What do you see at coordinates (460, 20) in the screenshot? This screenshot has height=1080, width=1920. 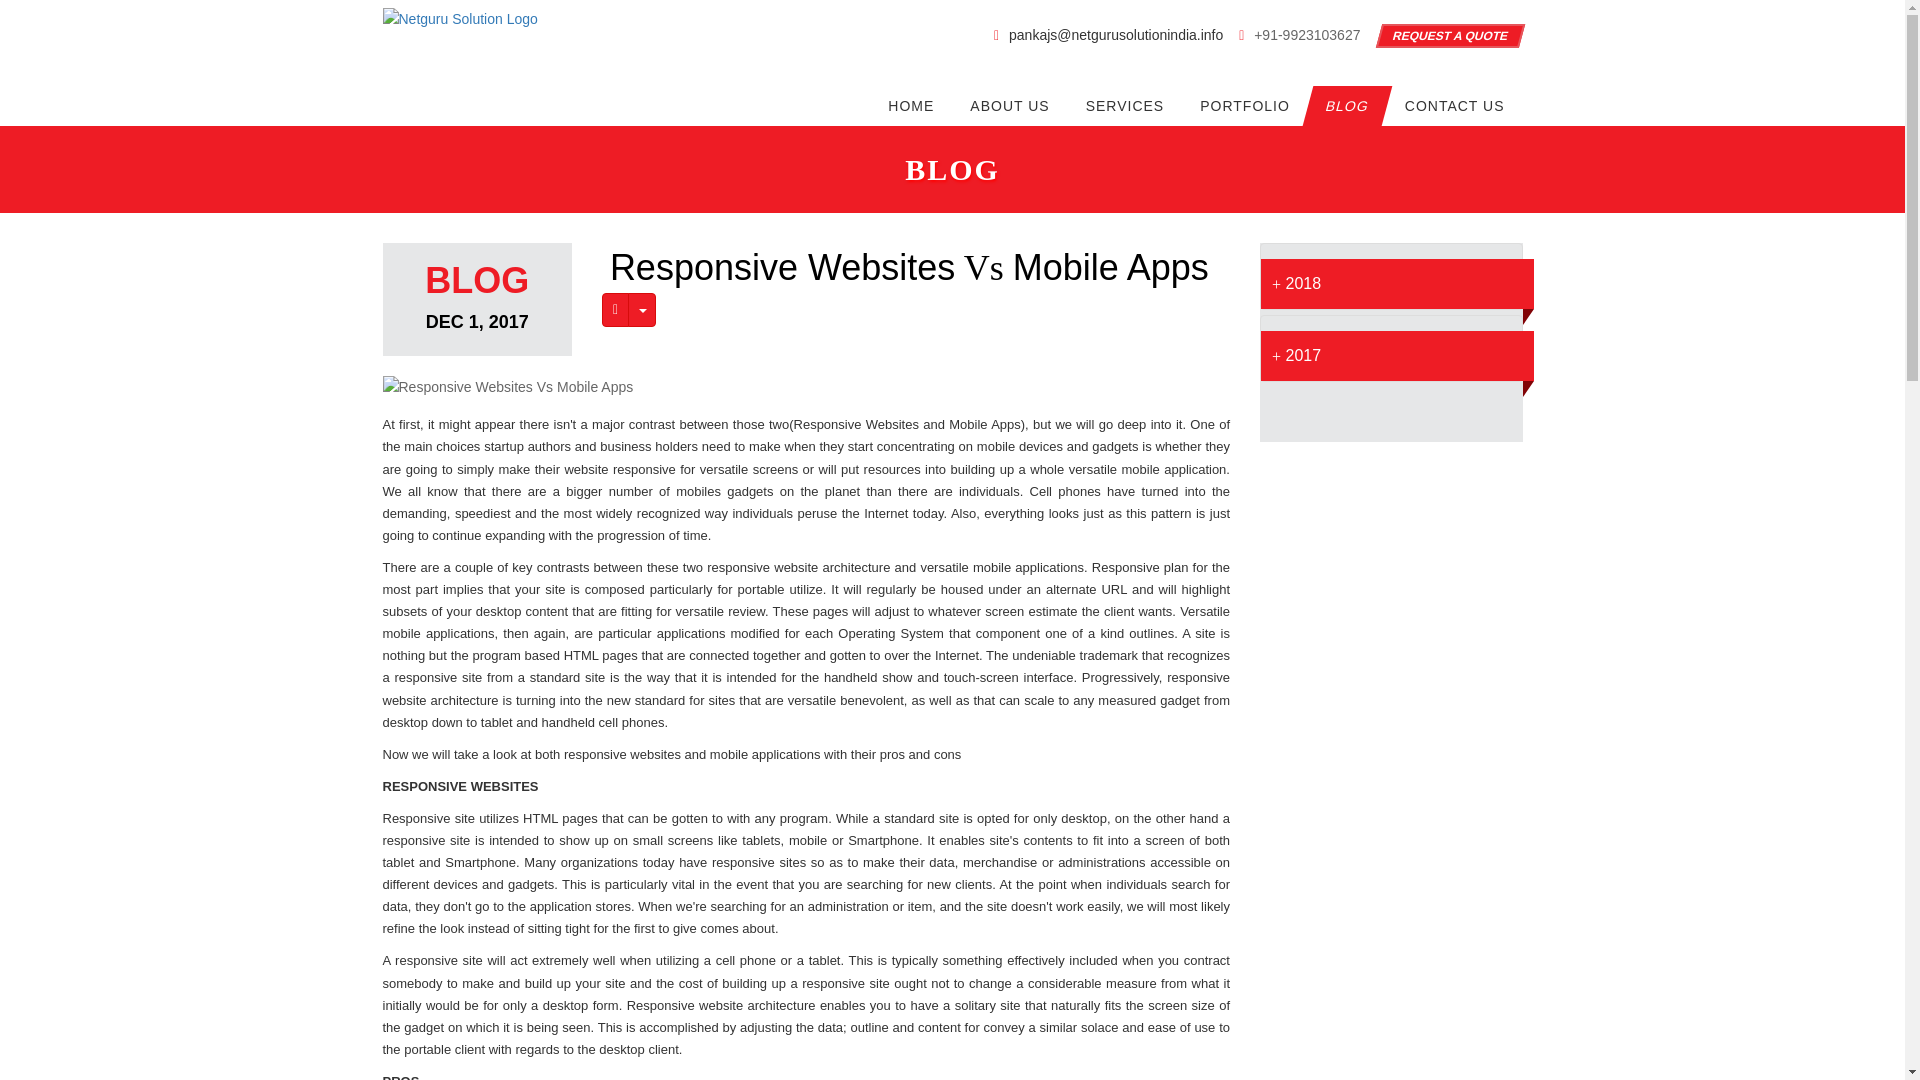 I see `Netguru Solution Logo` at bounding box center [460, 20].